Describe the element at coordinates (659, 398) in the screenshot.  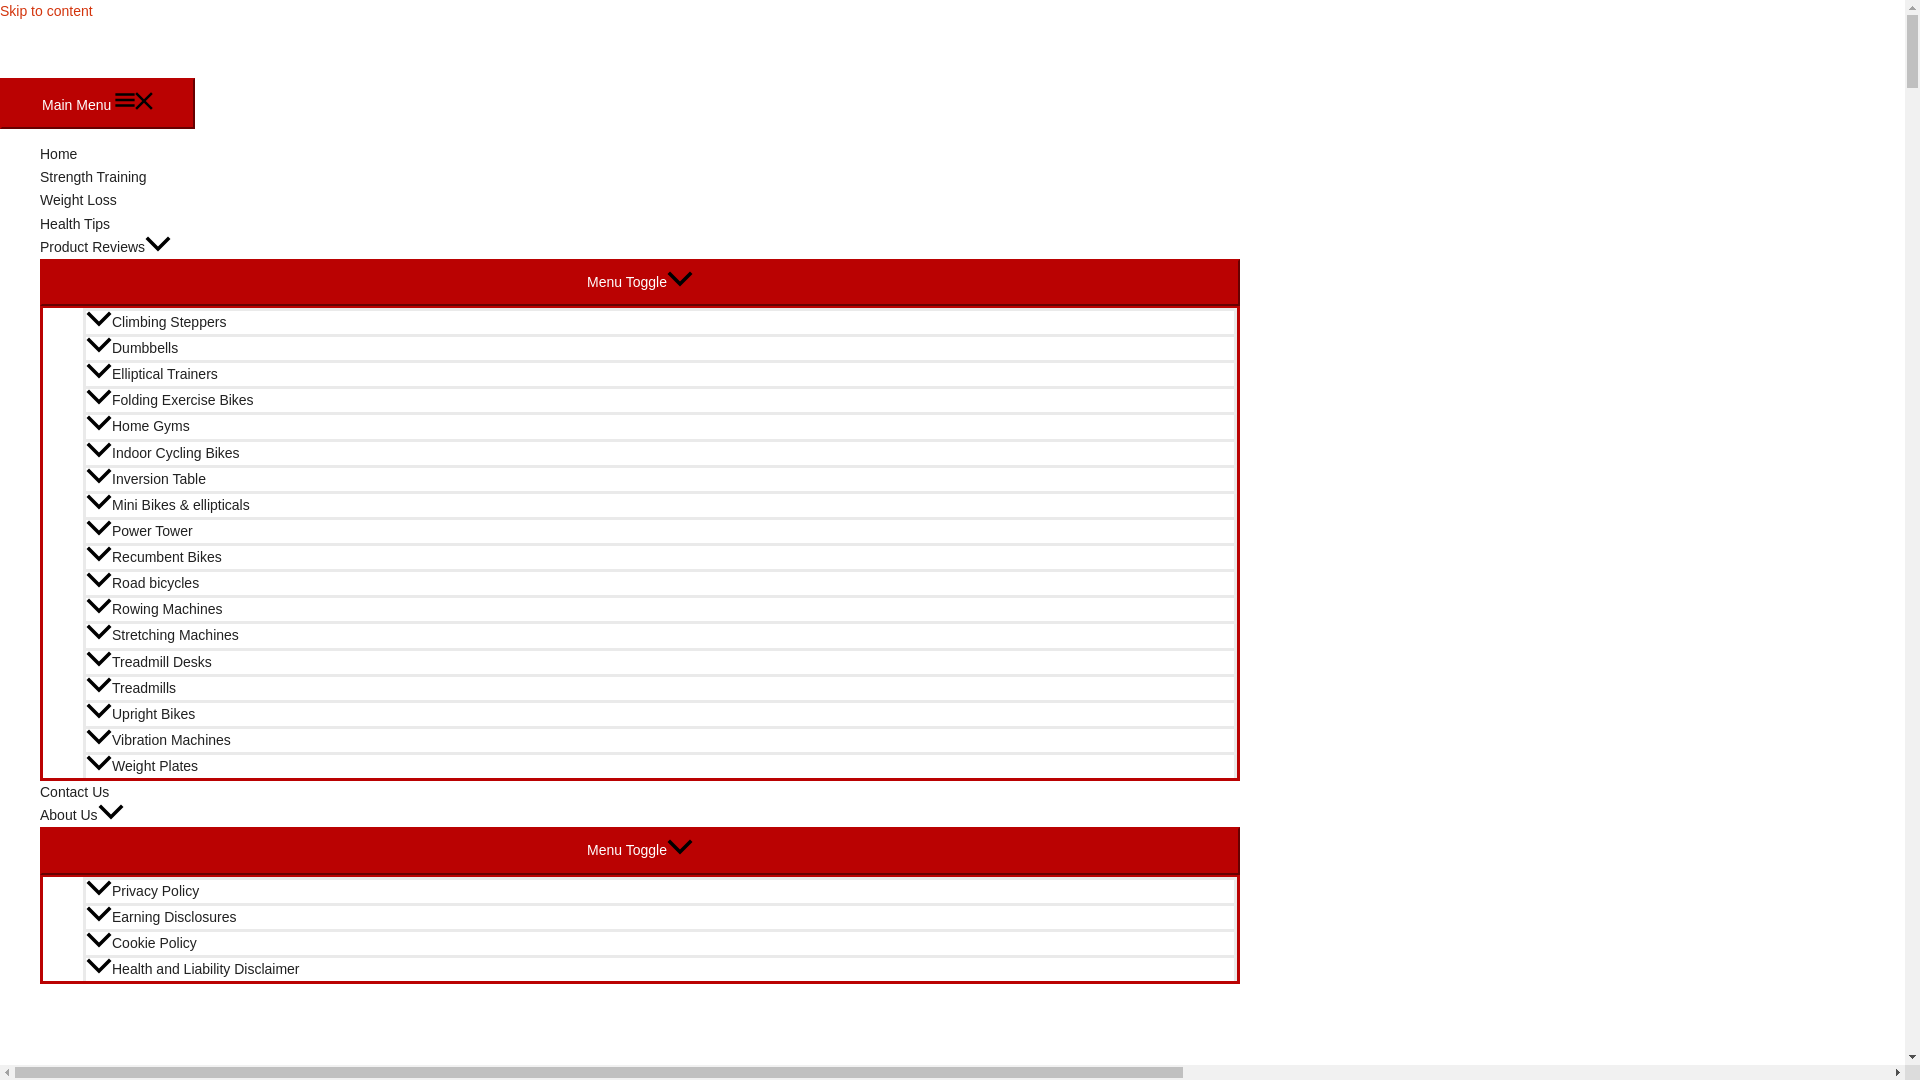
I see `Folding Exercise Bikes` at that location.